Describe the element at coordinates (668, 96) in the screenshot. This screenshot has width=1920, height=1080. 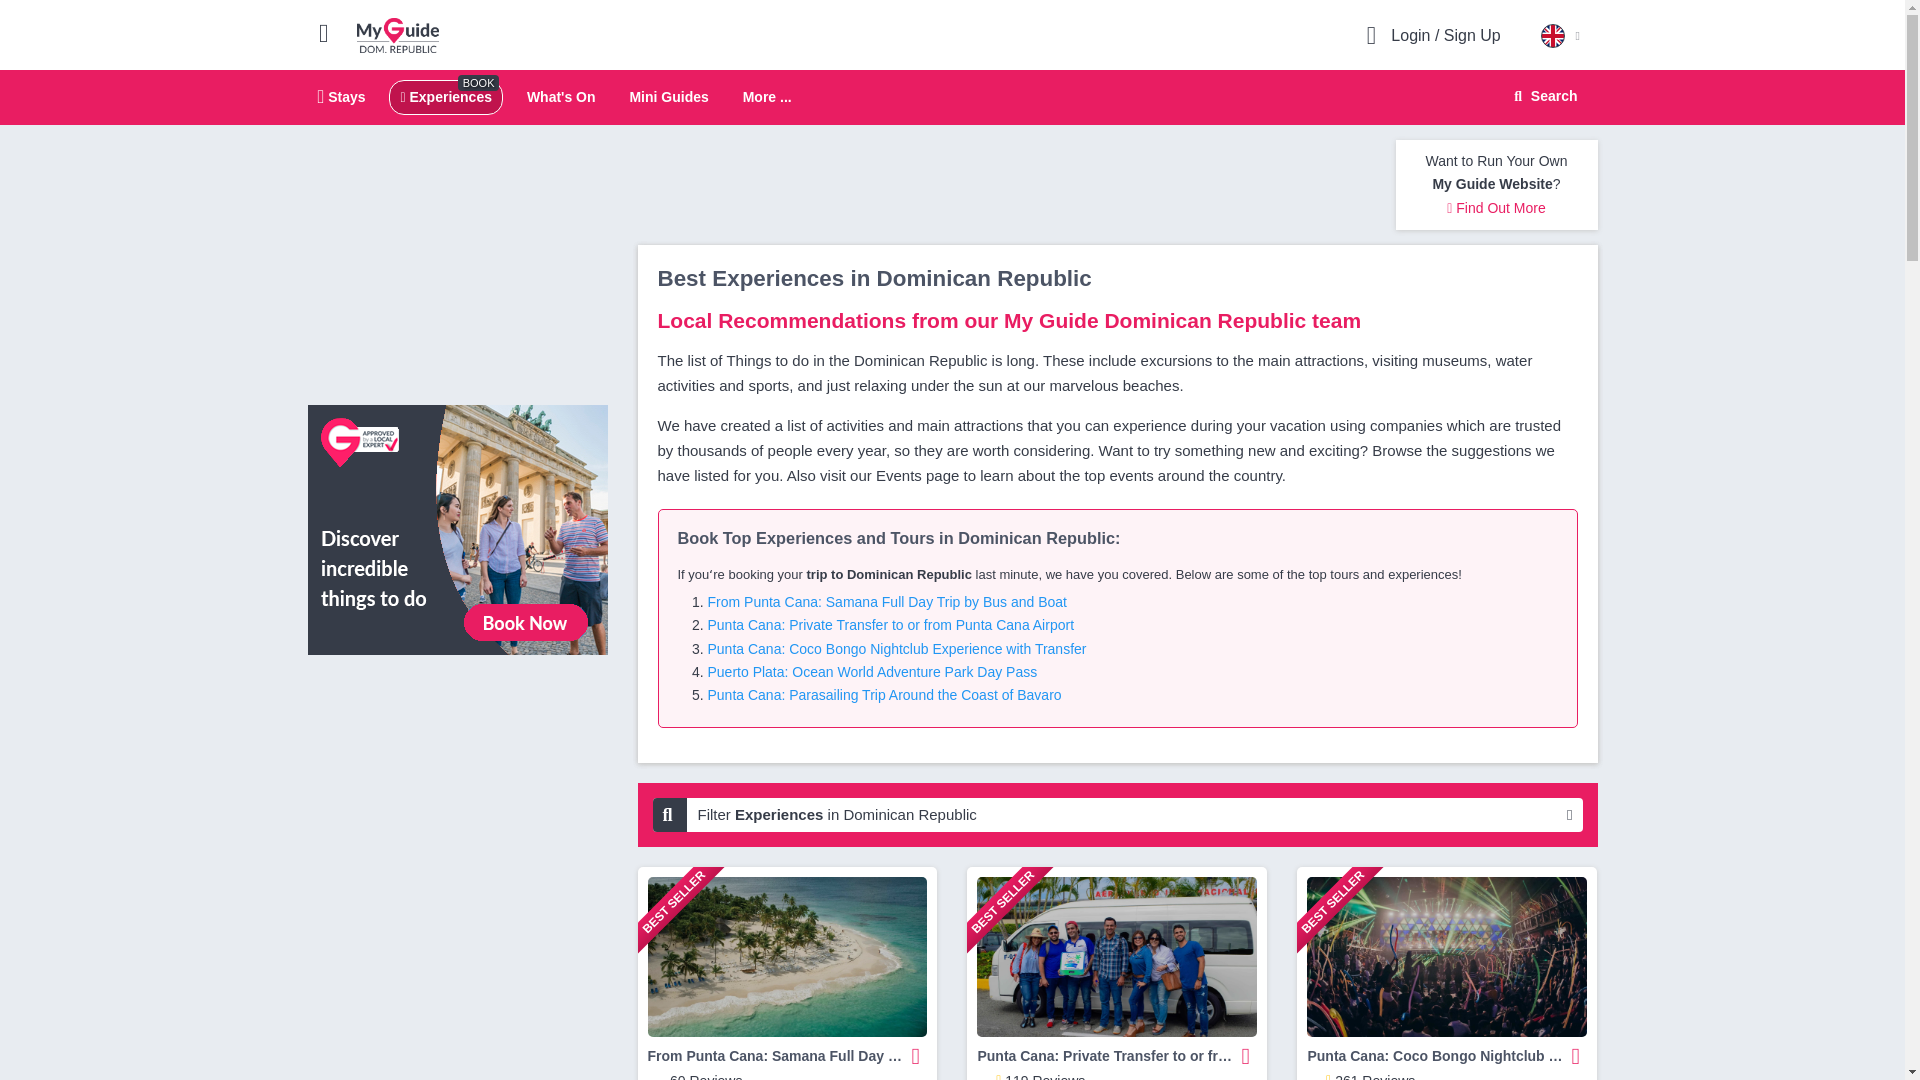
I see `Search` at that location.